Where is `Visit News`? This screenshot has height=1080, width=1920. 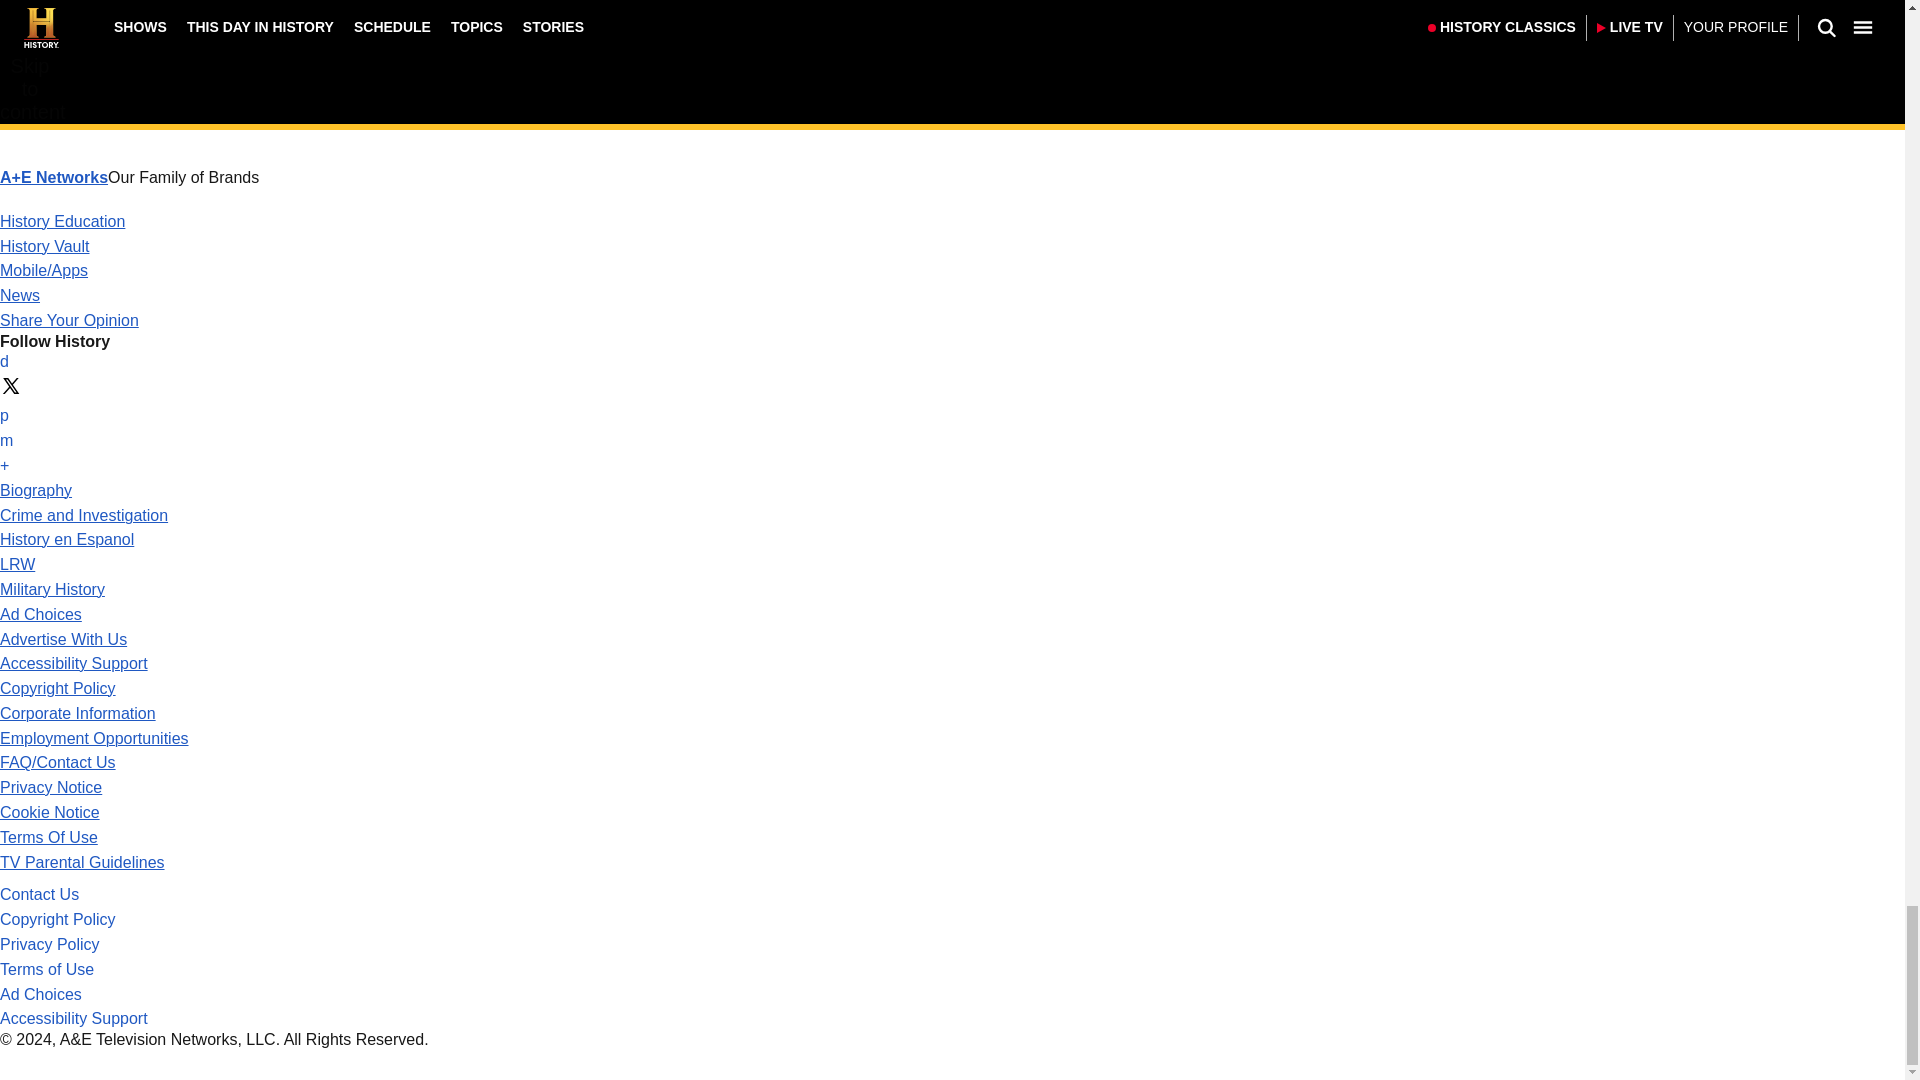 Visit News is located at coordinates (20, 295).